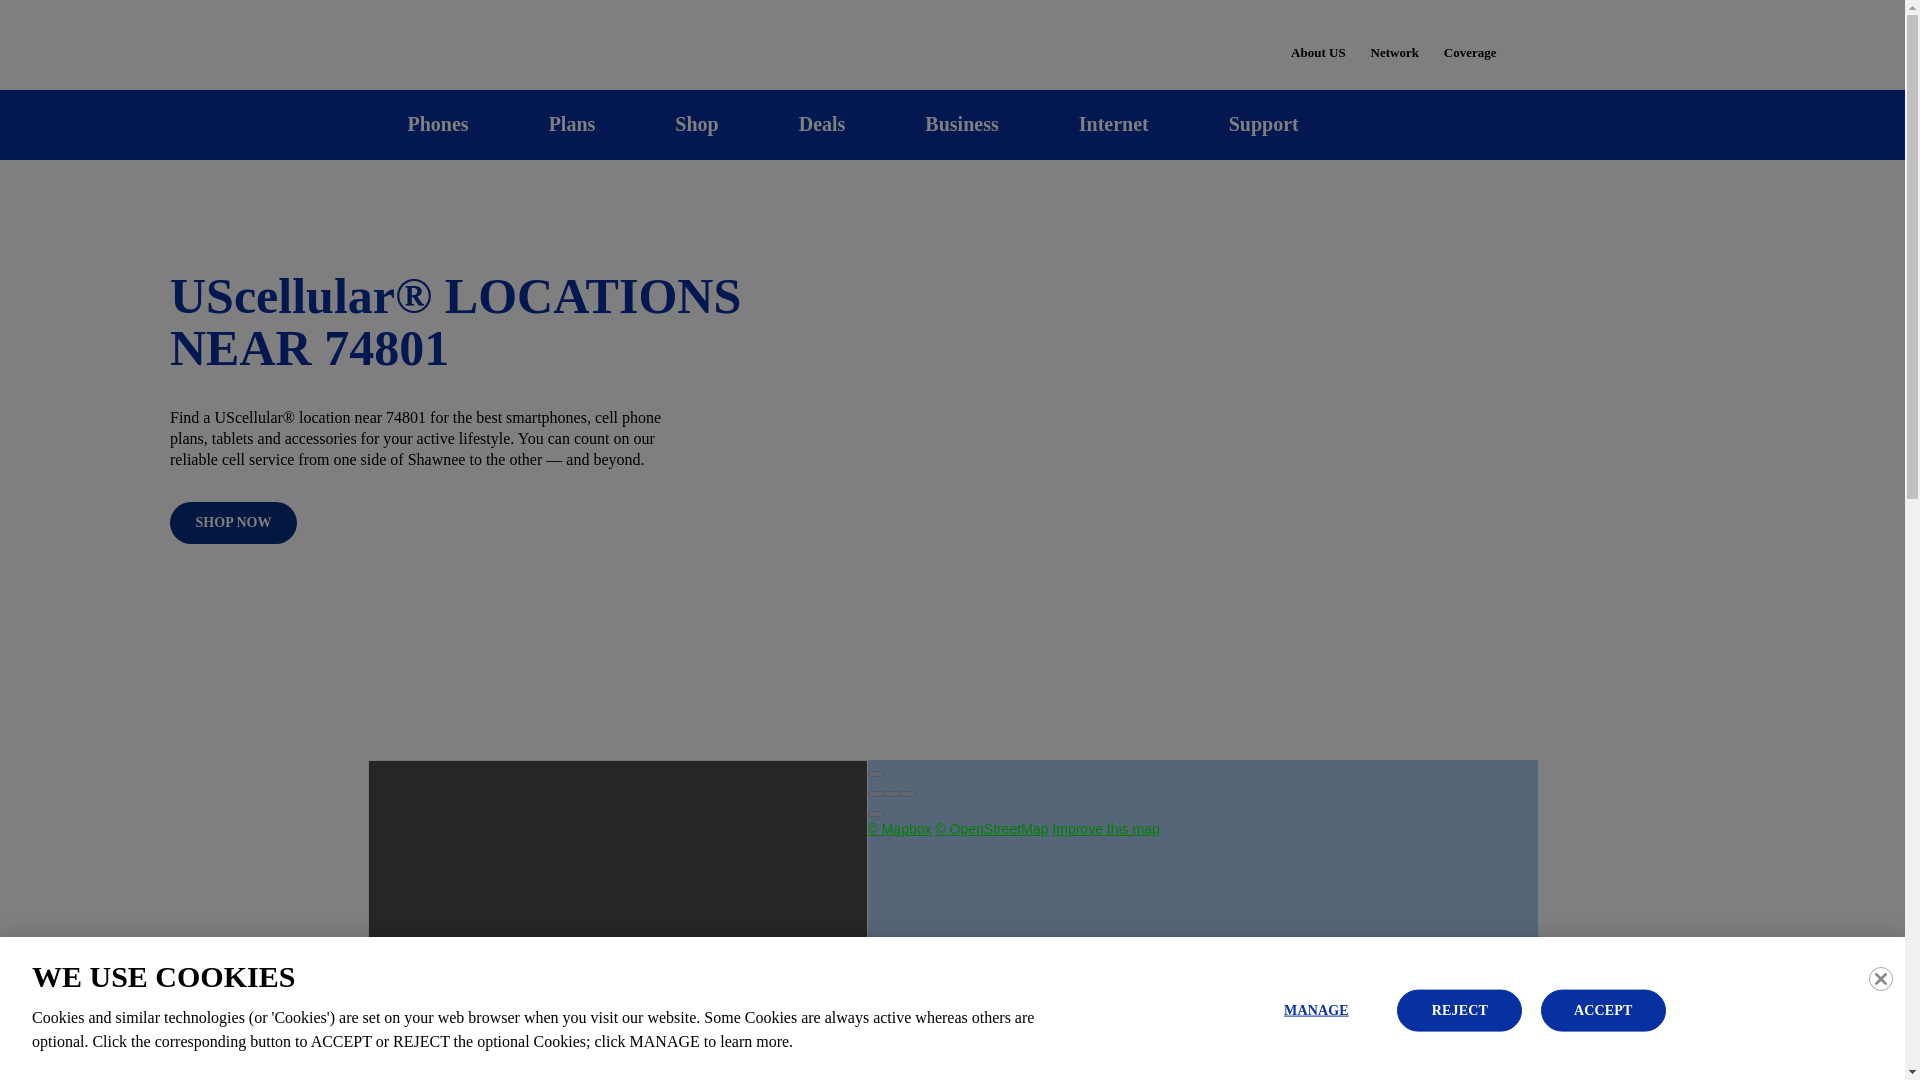 The height and width of the screenshot is (1080, 1920). I want to click on Business, so click(962, 124).